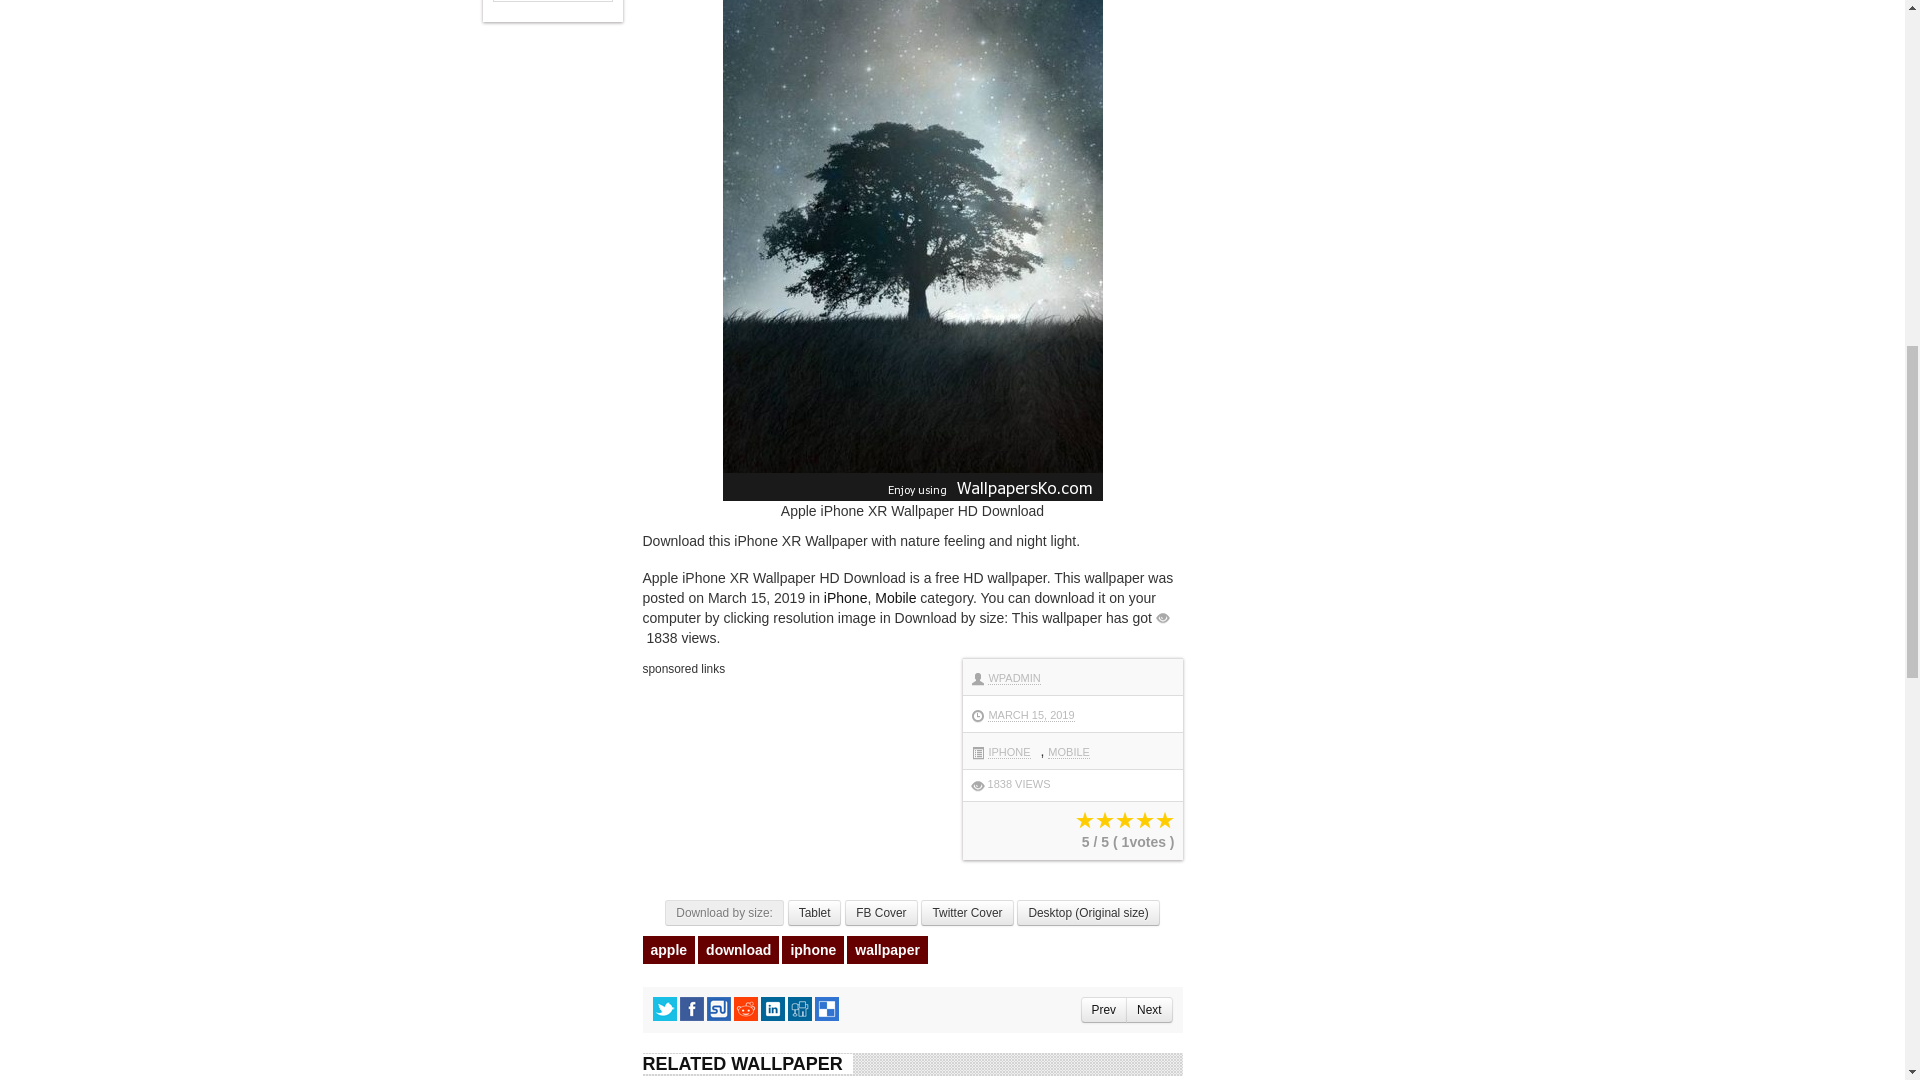 The image size is (1920, 1080). Describe the element at coordinates (814, 912) in the screenshot. I see `Apple iPhone XR Wallpaper HD Download` at that location.